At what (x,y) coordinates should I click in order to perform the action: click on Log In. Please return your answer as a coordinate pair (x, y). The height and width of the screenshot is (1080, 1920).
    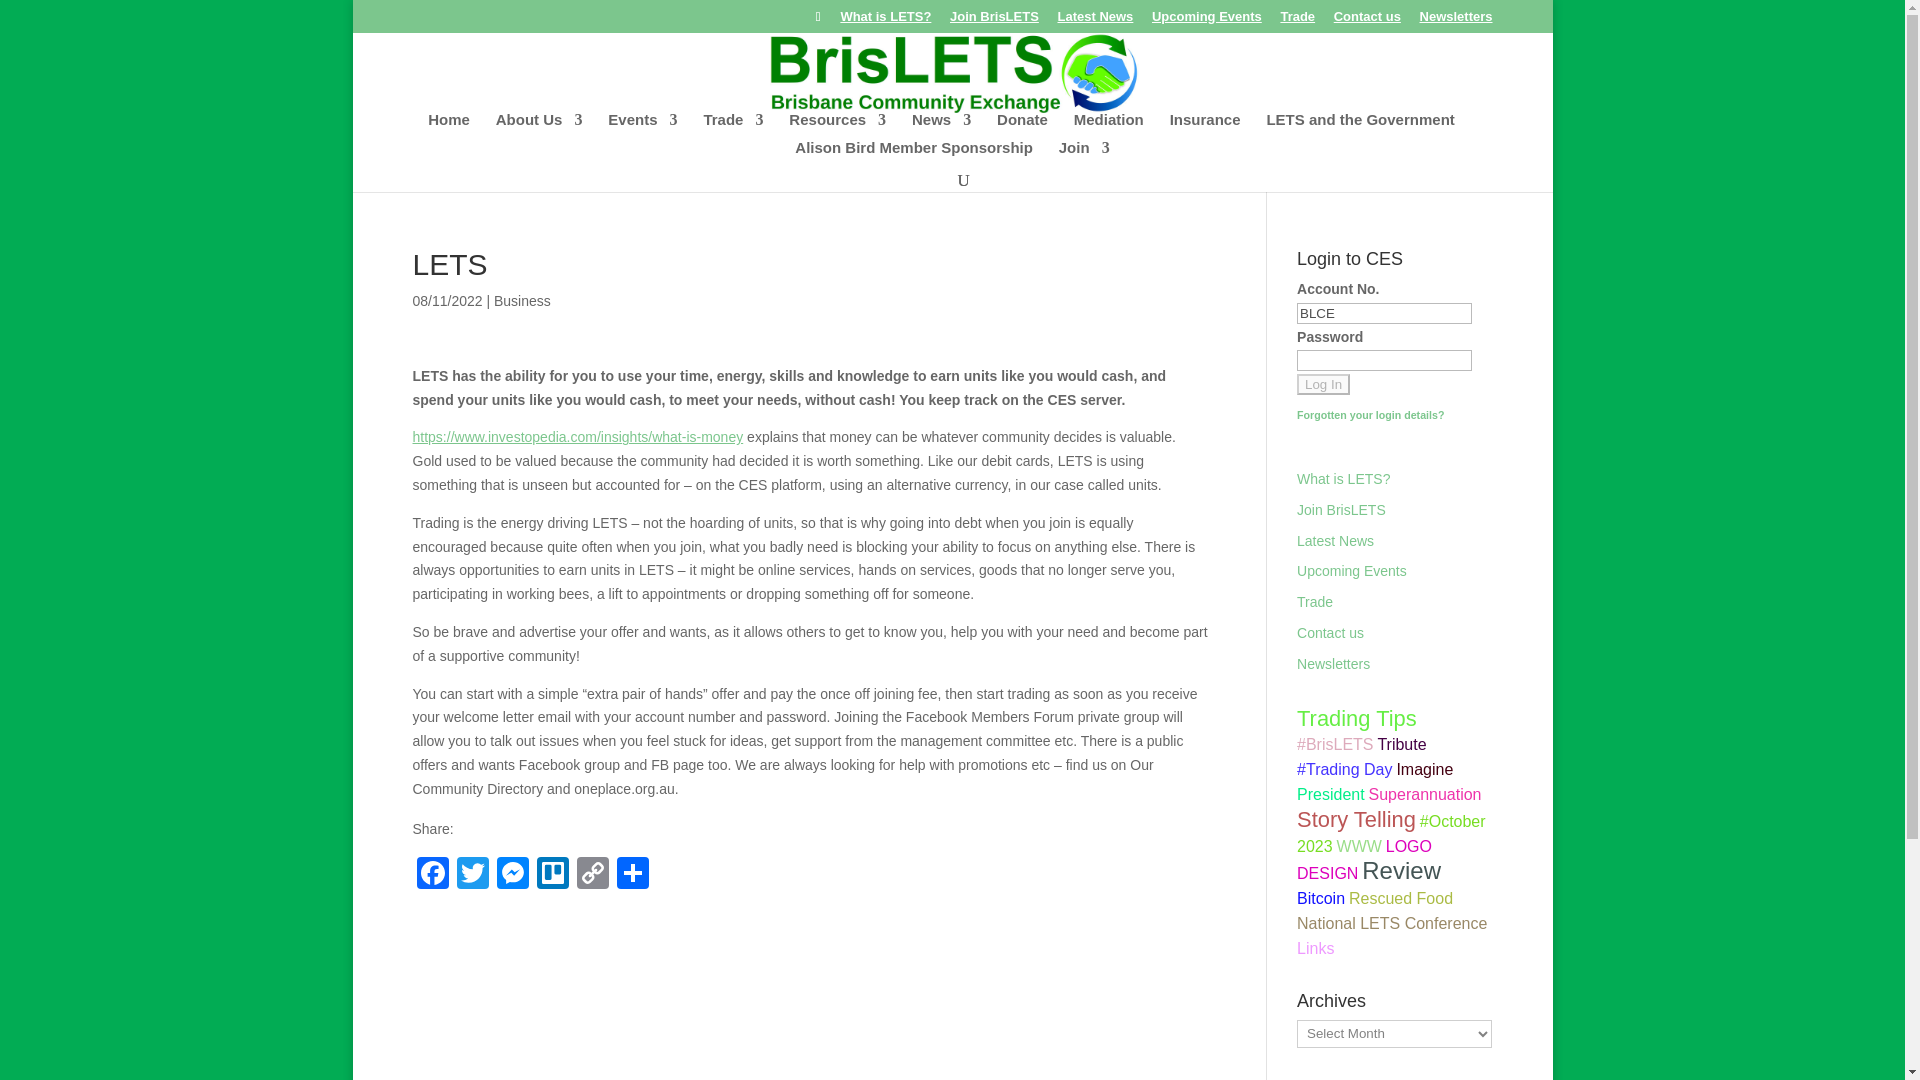
    Looking at the image, I should click on (1323, 384).